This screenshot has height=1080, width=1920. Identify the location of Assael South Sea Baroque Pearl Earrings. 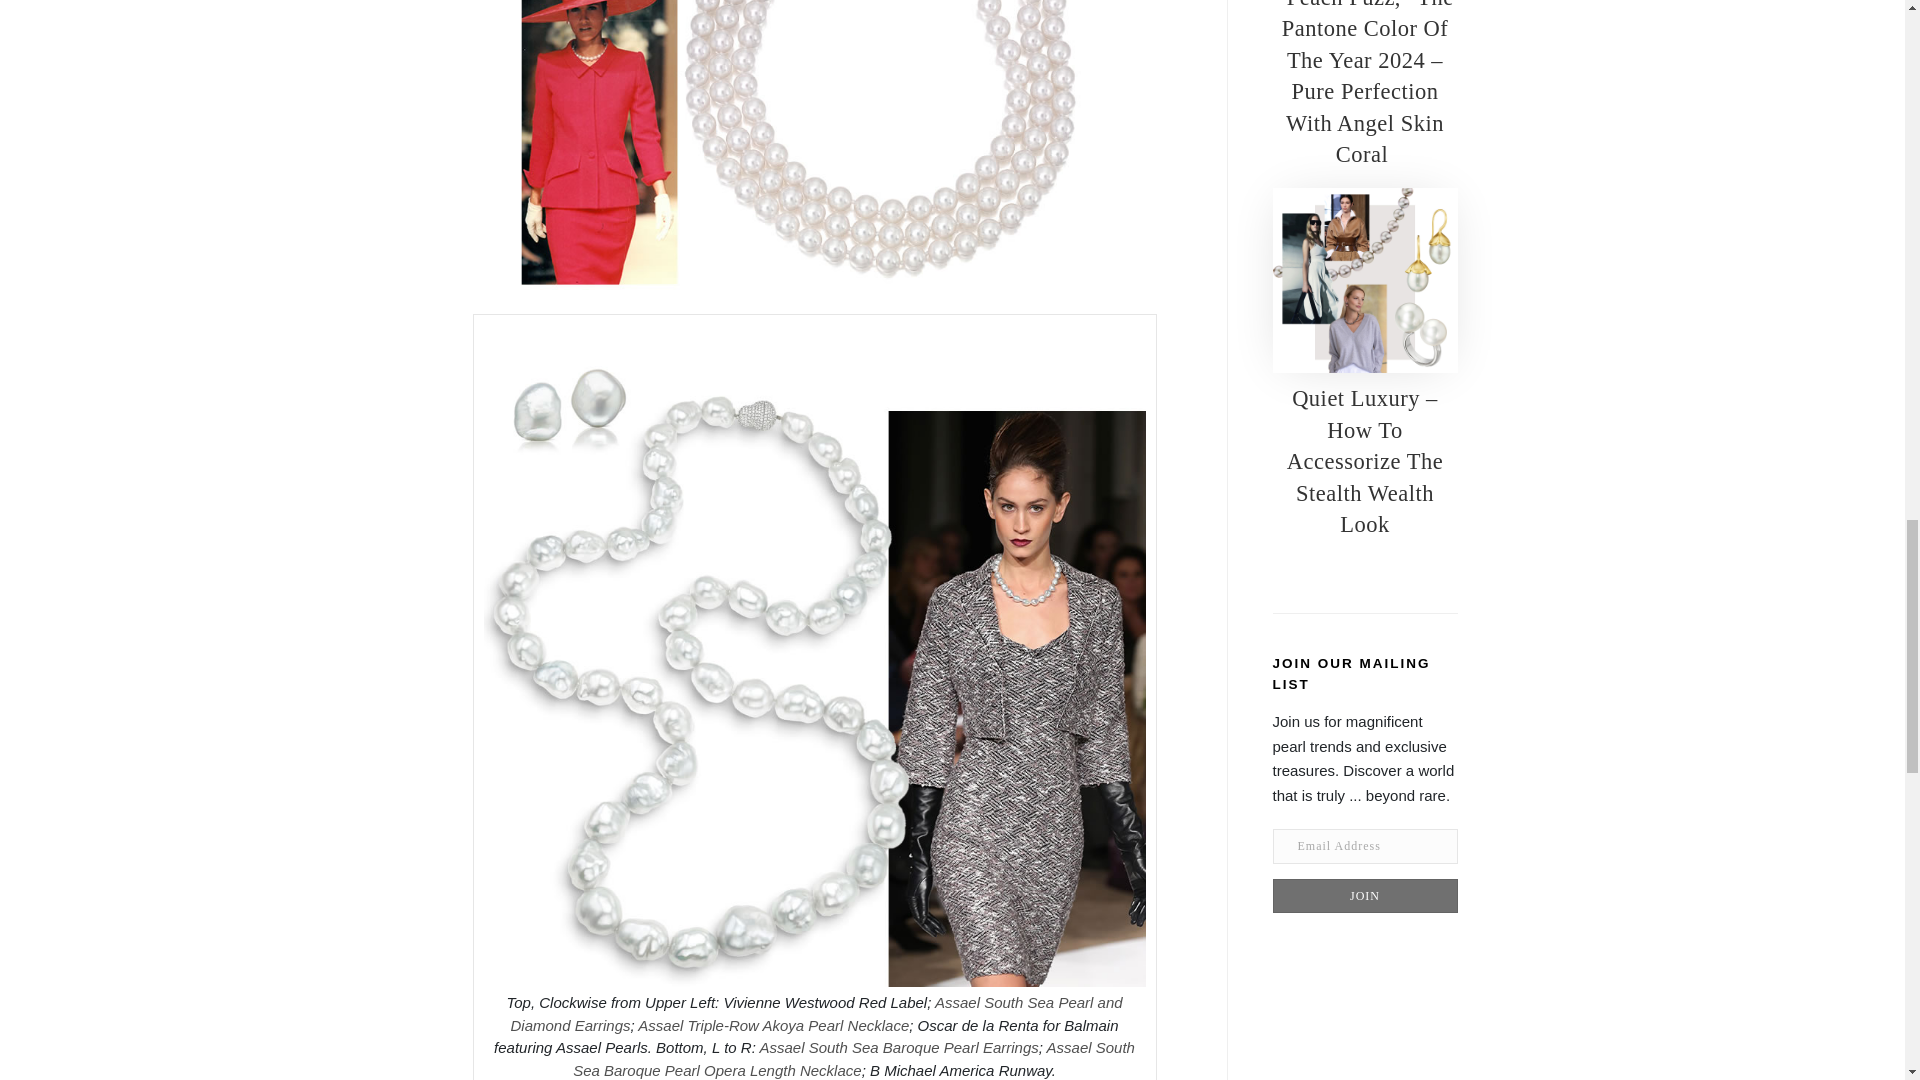
(898, 1047).